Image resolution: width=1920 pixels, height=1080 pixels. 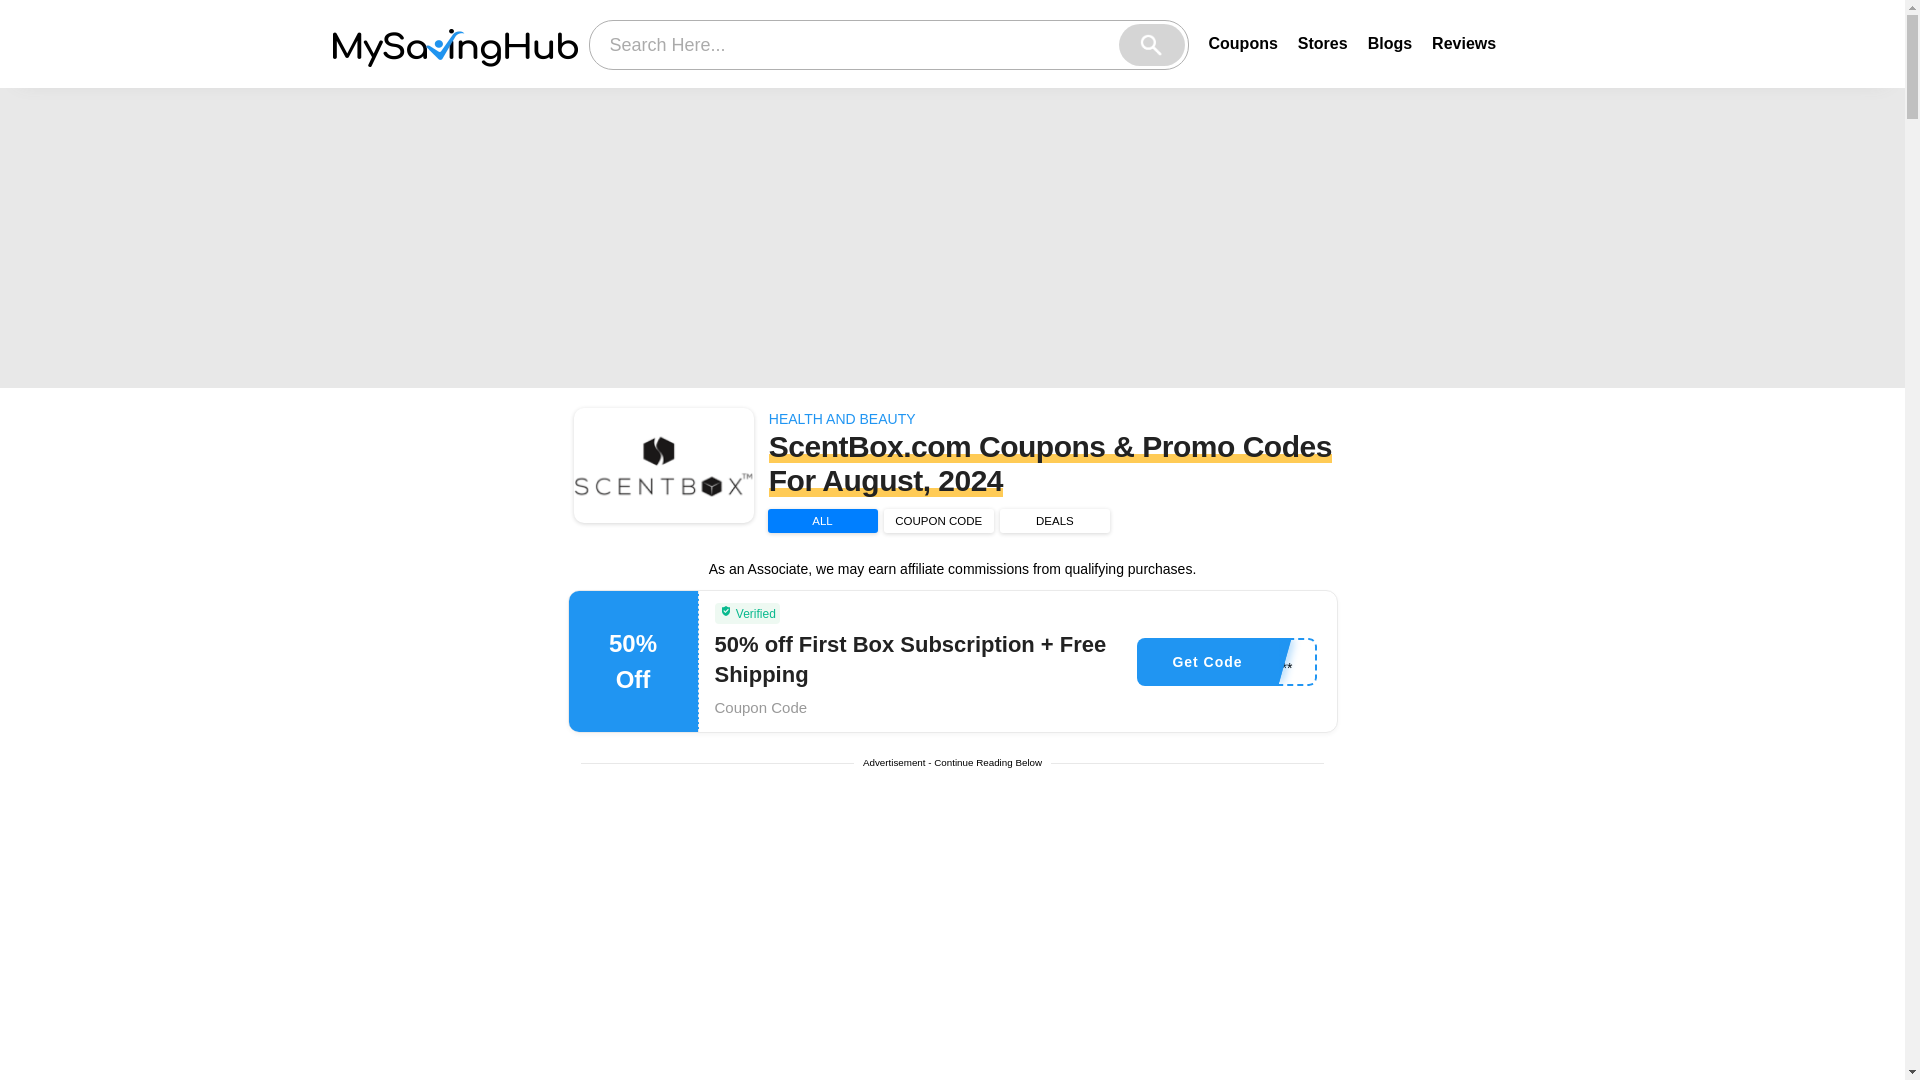 What do you see at coordinates (1242, 42) in the screenshot?
I see `Coupons` at bounding box center [1242, 42].